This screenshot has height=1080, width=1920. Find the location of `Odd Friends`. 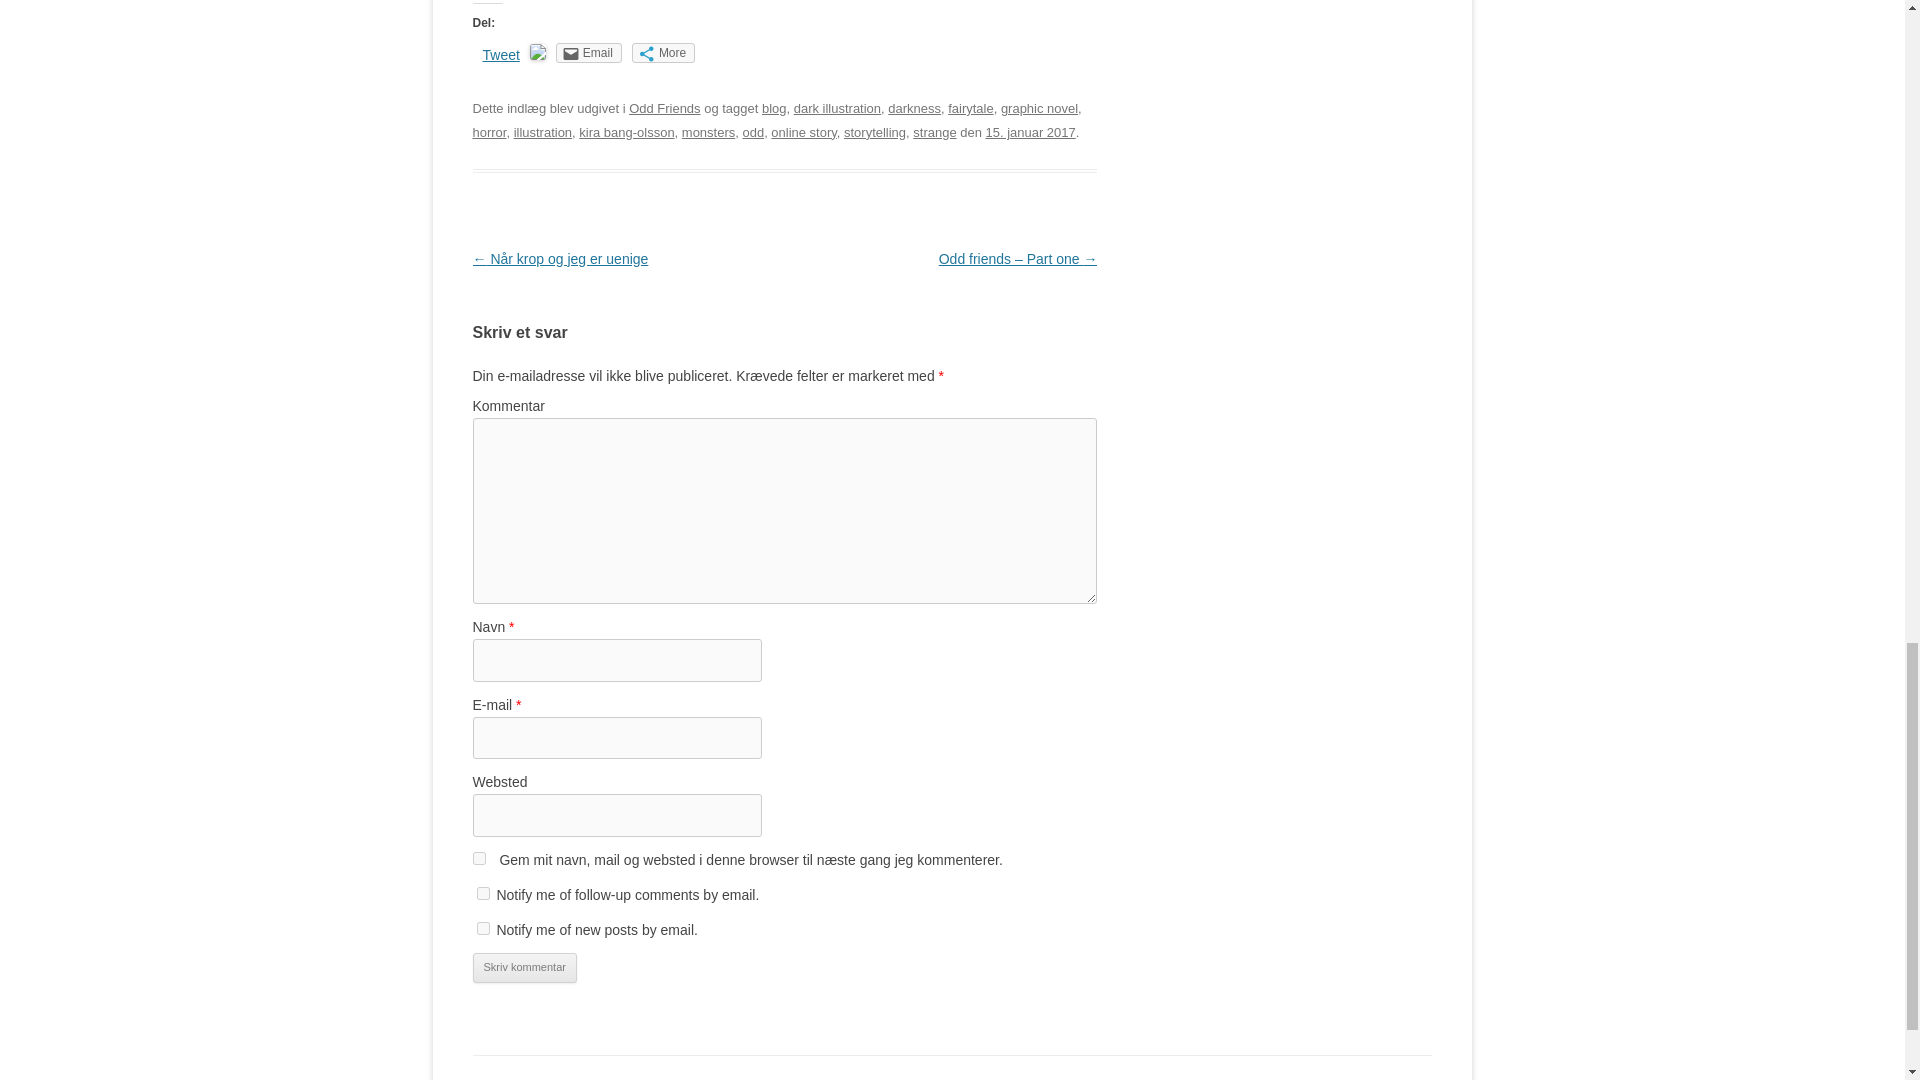

Odd Friends is located at coordinates (664, 108).